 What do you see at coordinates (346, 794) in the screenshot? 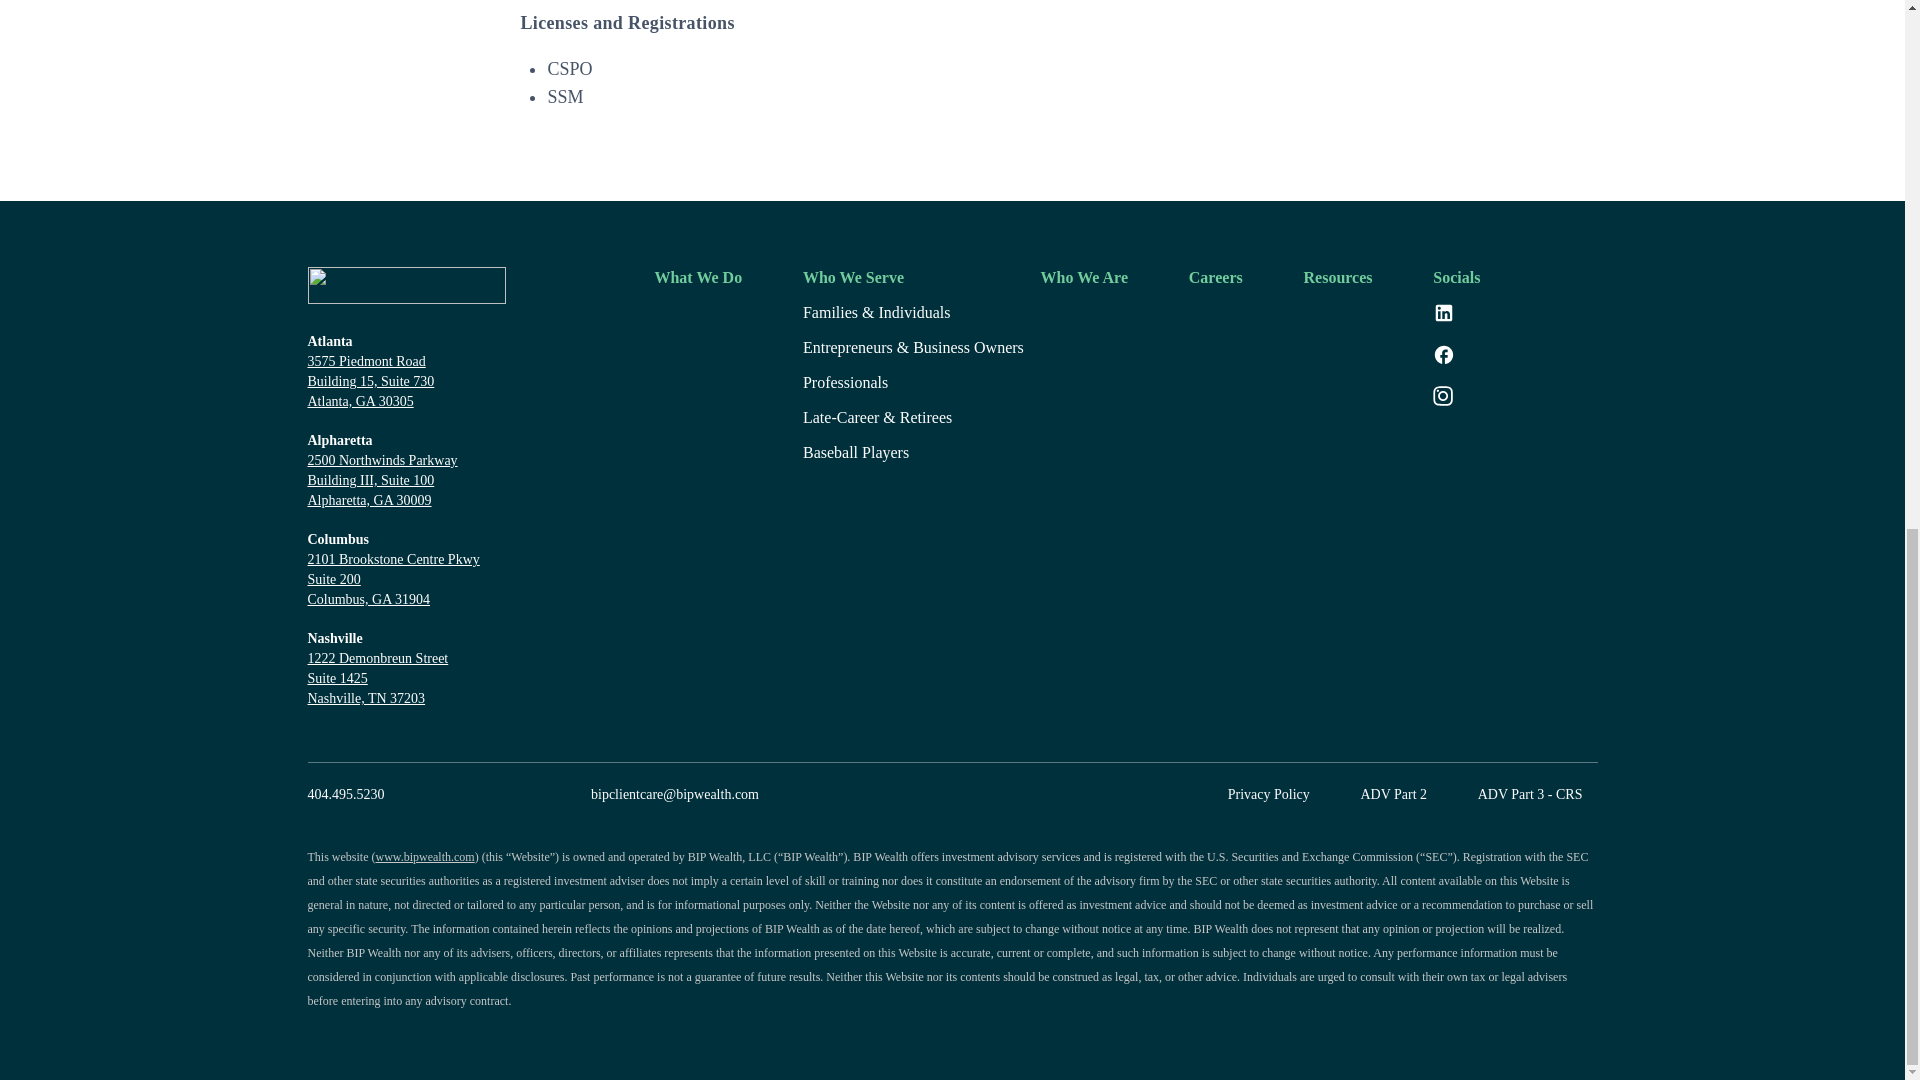
I see `404.495.5230` at bounding box center [346, 794].